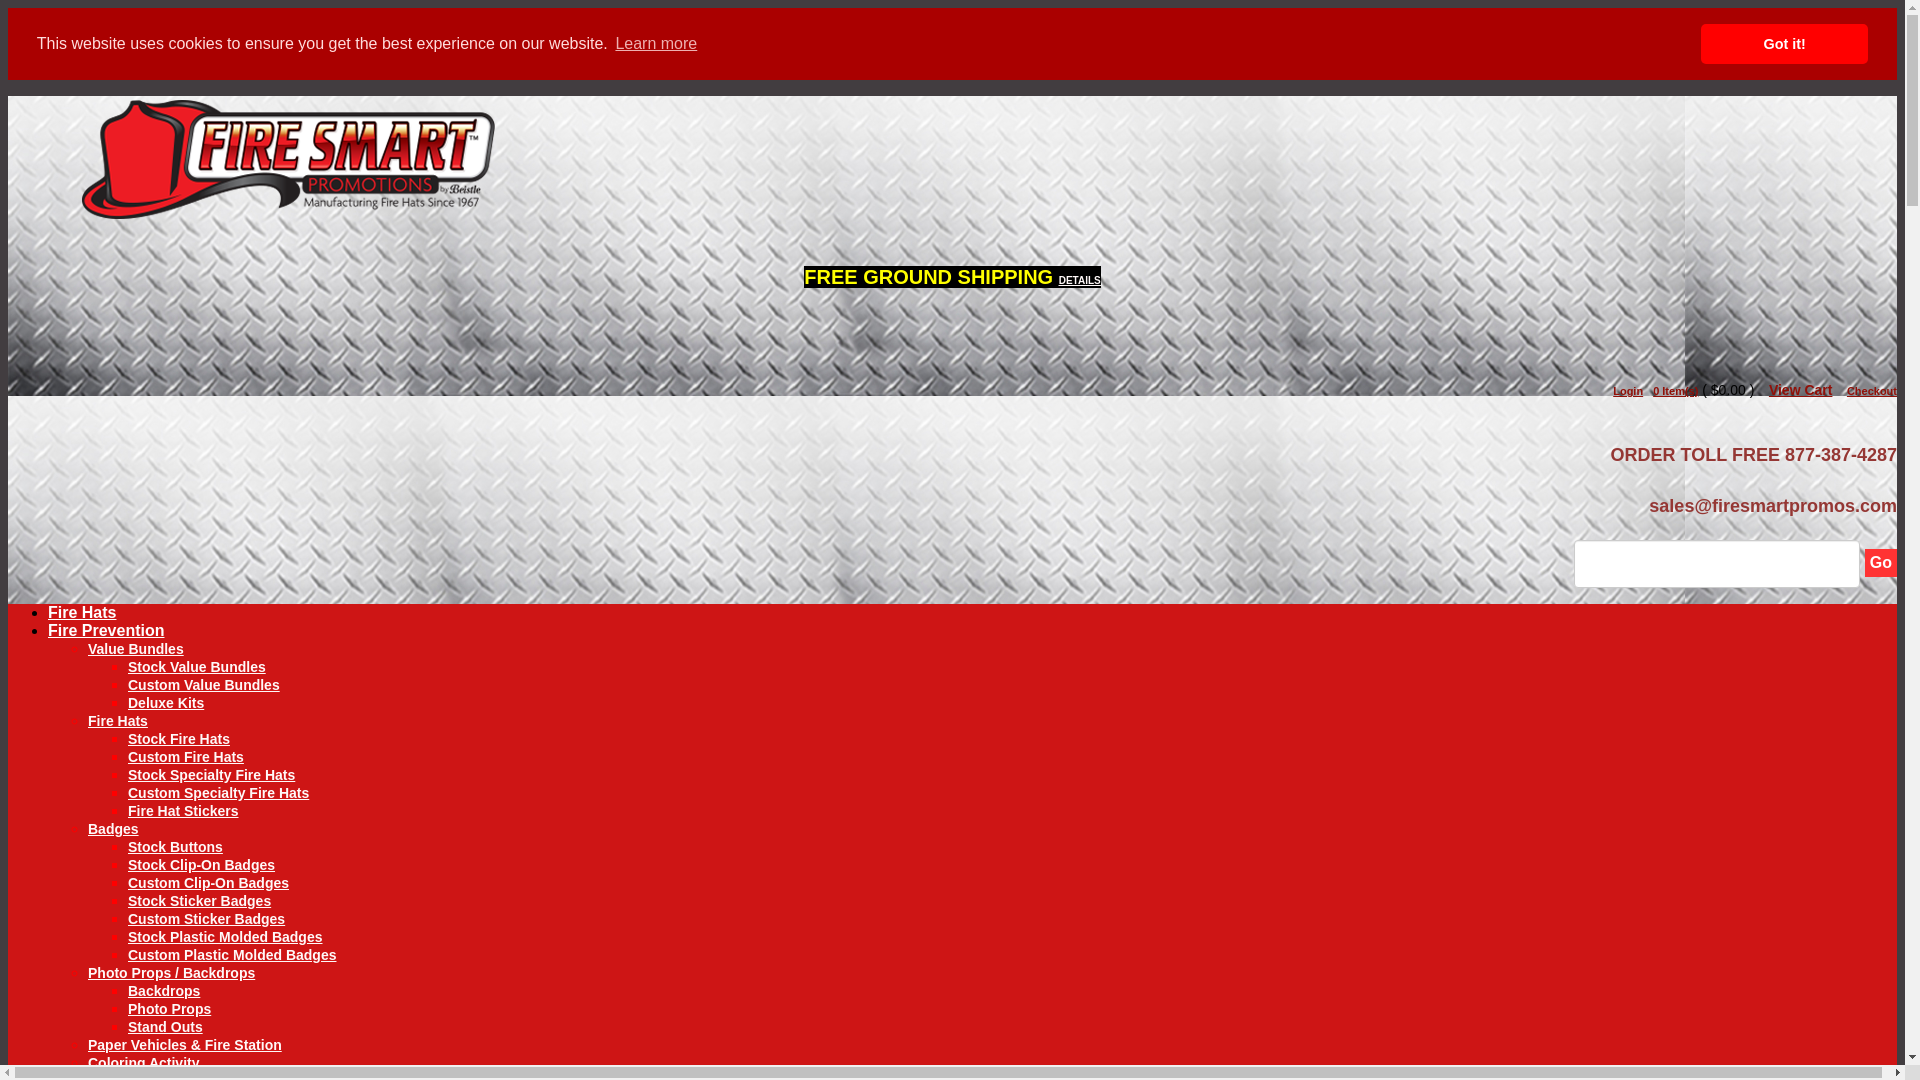  I want to click on Coloring Activity, so click(144, 1063).